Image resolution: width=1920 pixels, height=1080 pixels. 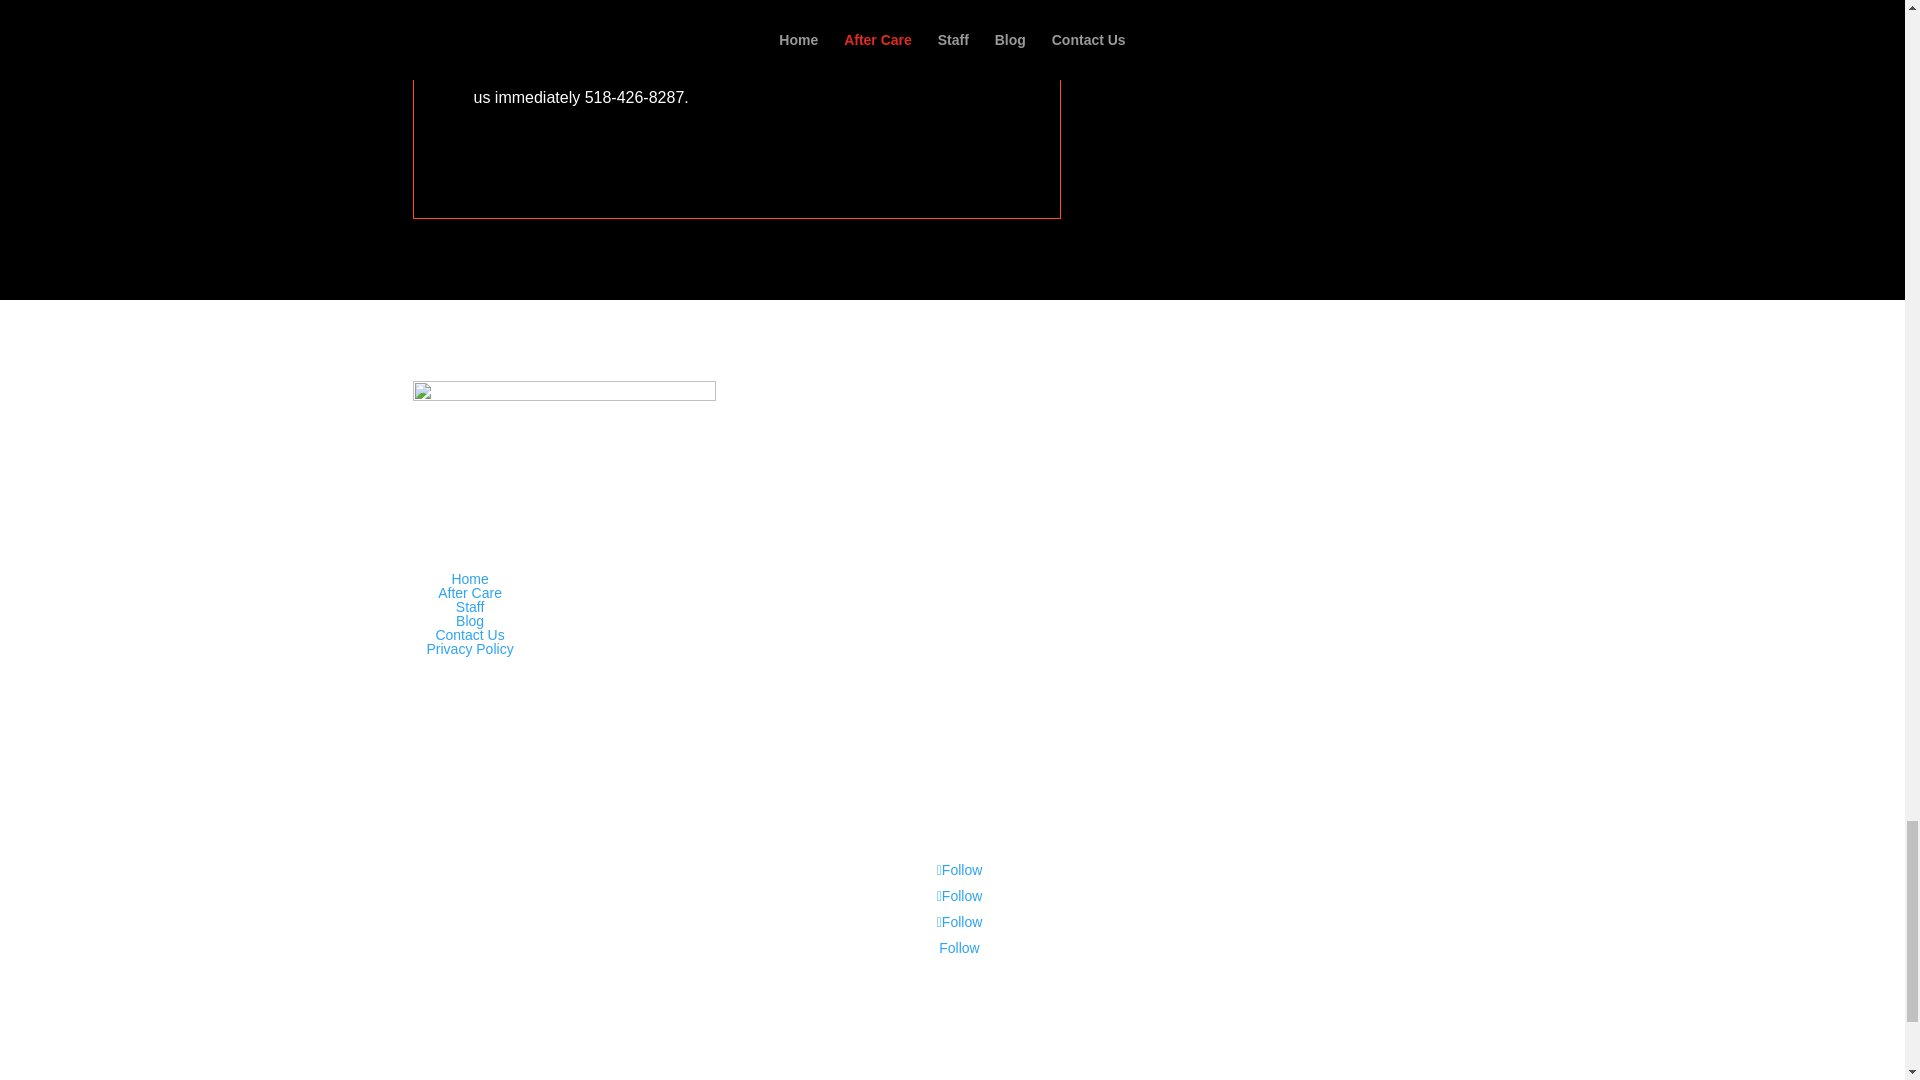 What do you see at coordinates (960, 895) in the screenshot?
I see `Follow on X` at bounding box center [960, 895].